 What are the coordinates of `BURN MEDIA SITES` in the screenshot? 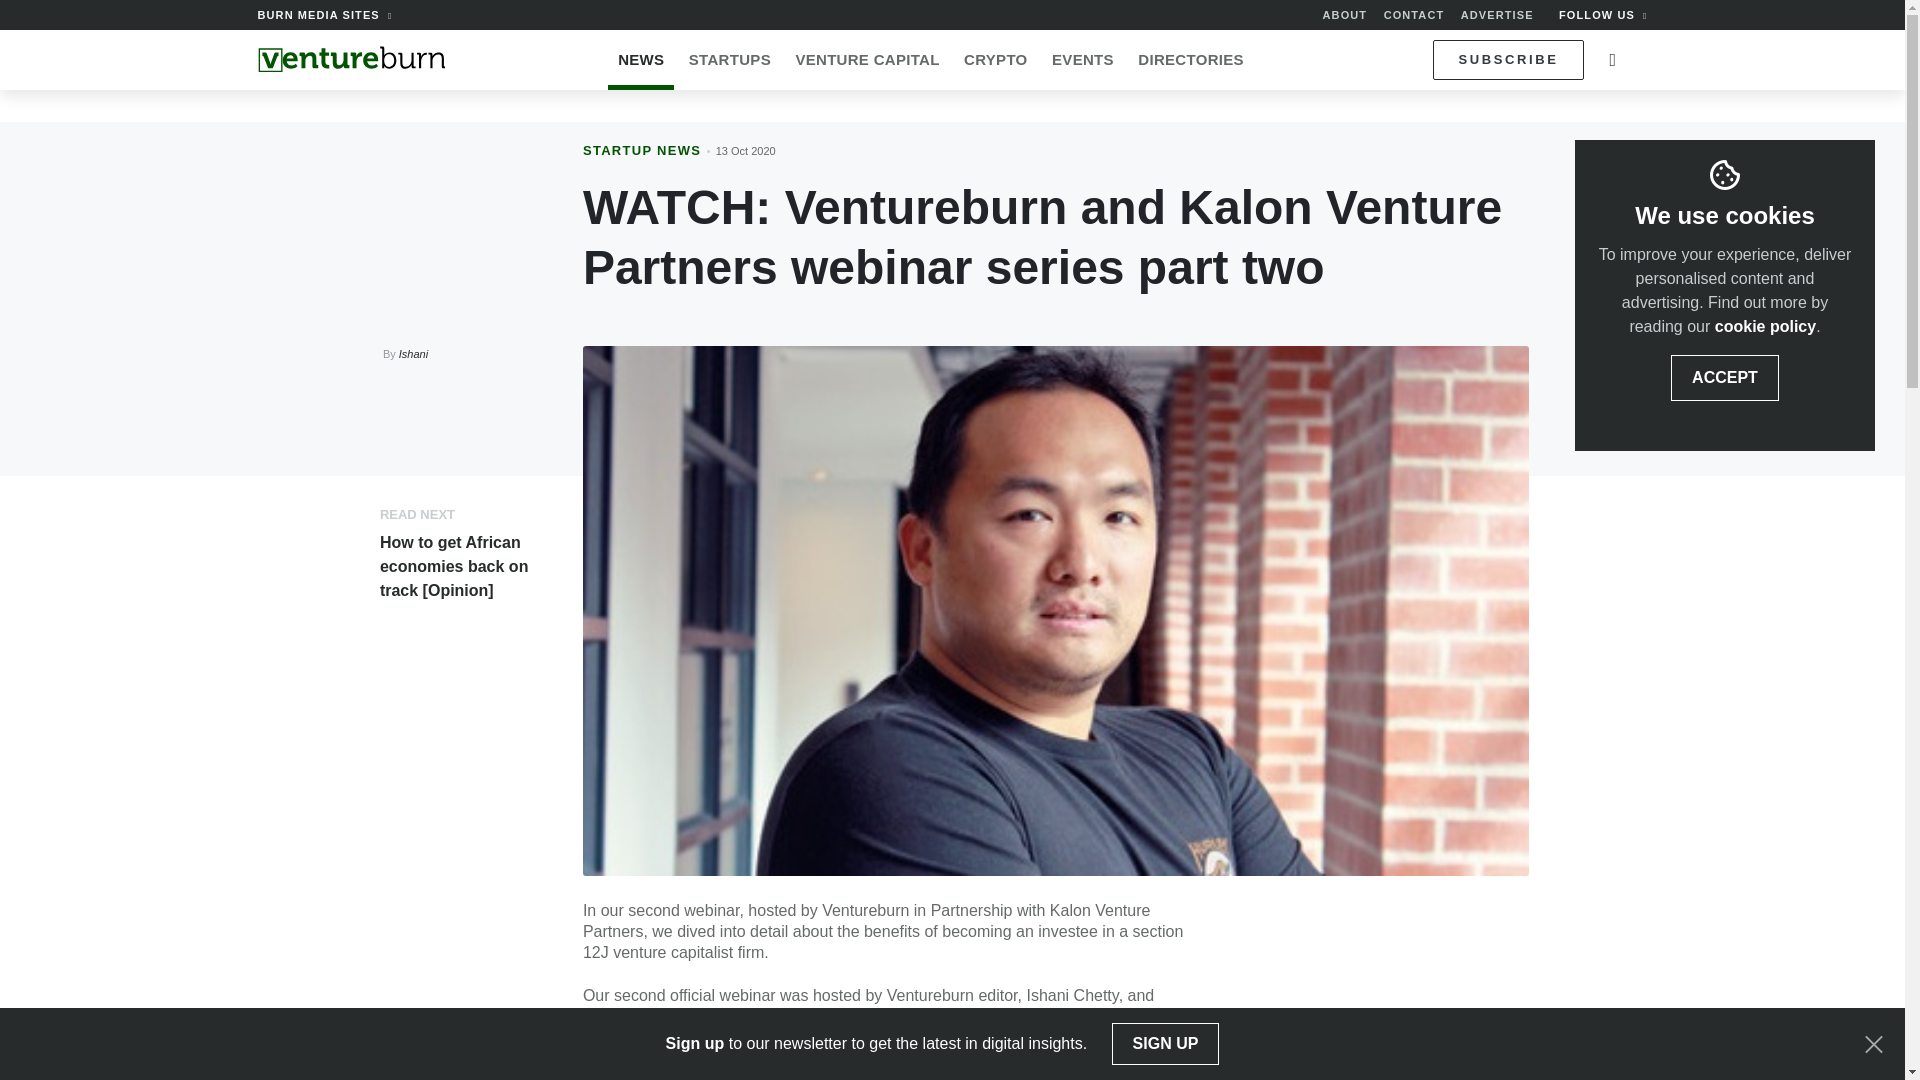 It's located at (325, 14).